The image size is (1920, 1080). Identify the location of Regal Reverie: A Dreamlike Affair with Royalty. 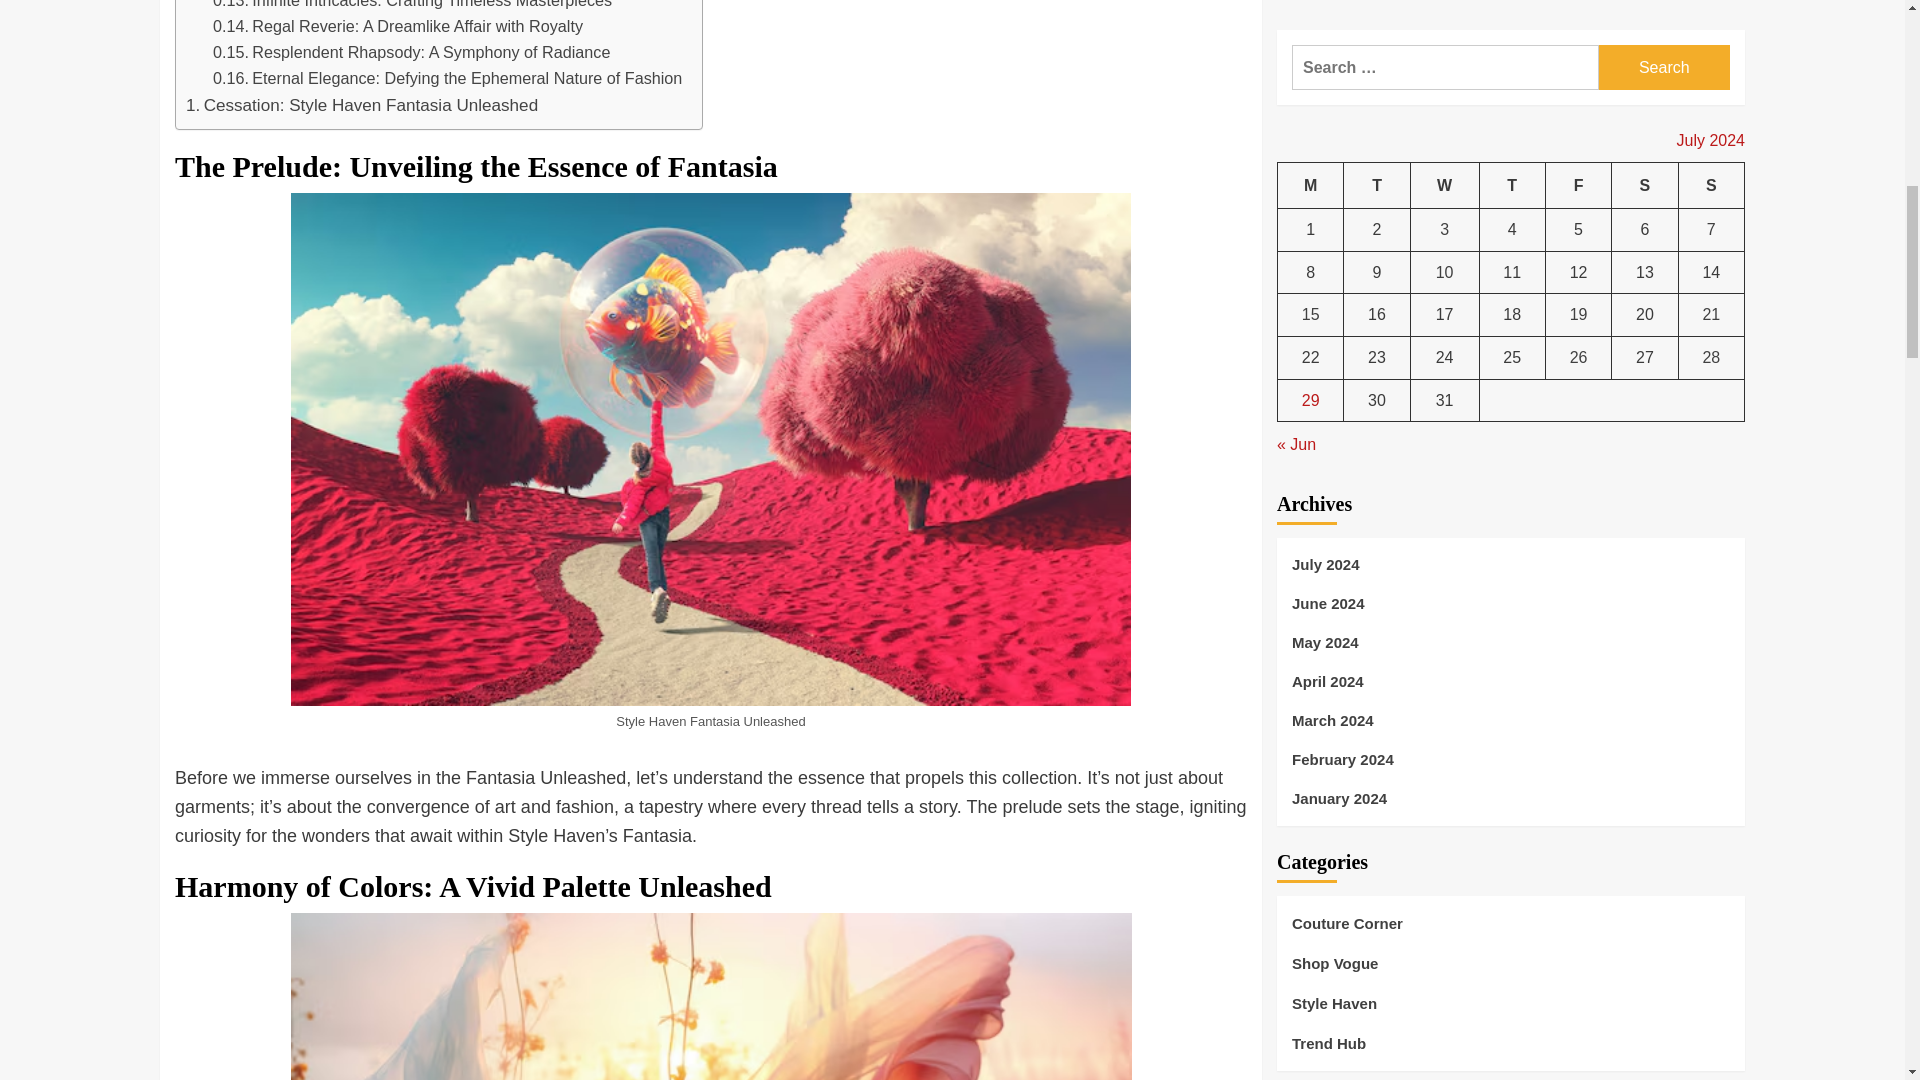
(398, 26).